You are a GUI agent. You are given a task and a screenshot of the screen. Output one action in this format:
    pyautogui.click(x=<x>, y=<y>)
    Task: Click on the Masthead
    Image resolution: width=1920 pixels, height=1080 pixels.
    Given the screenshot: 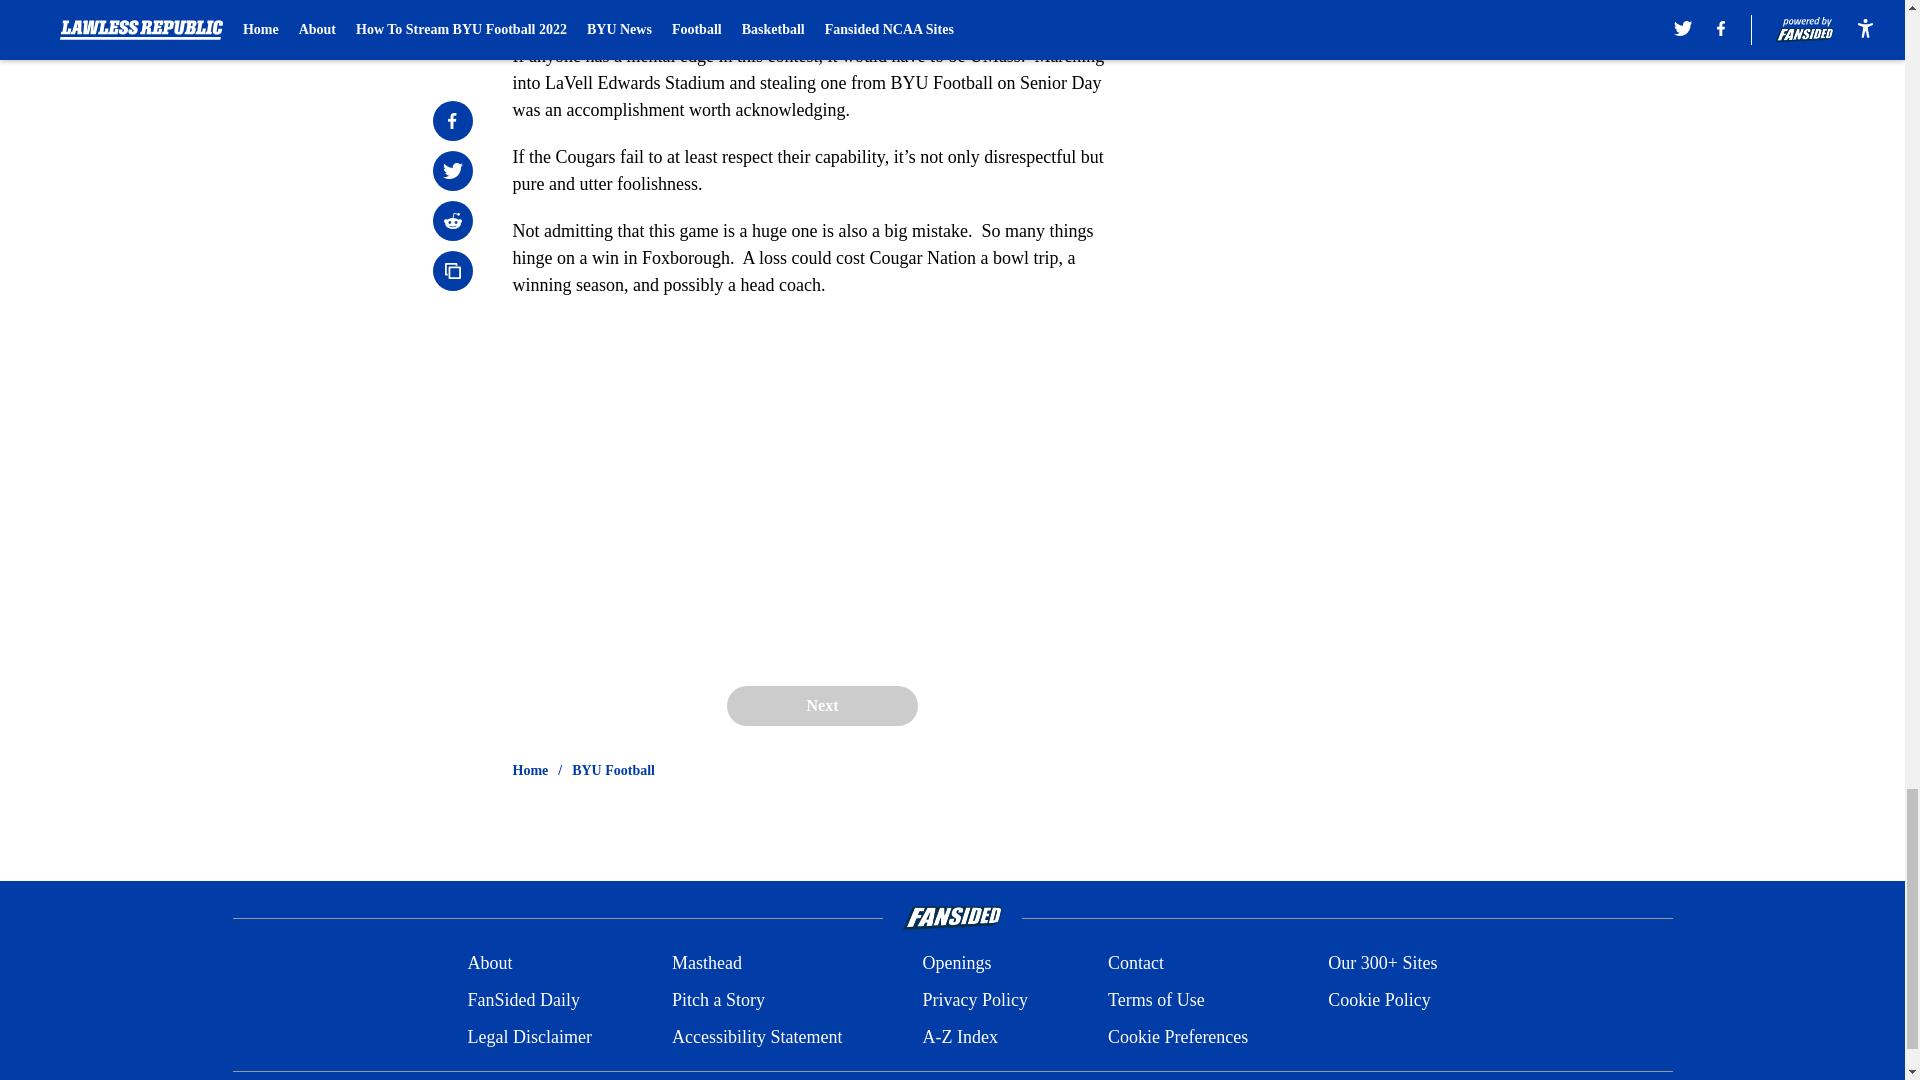 What is the action you would take?
    pyautogui.click(x=706, y=964)
    